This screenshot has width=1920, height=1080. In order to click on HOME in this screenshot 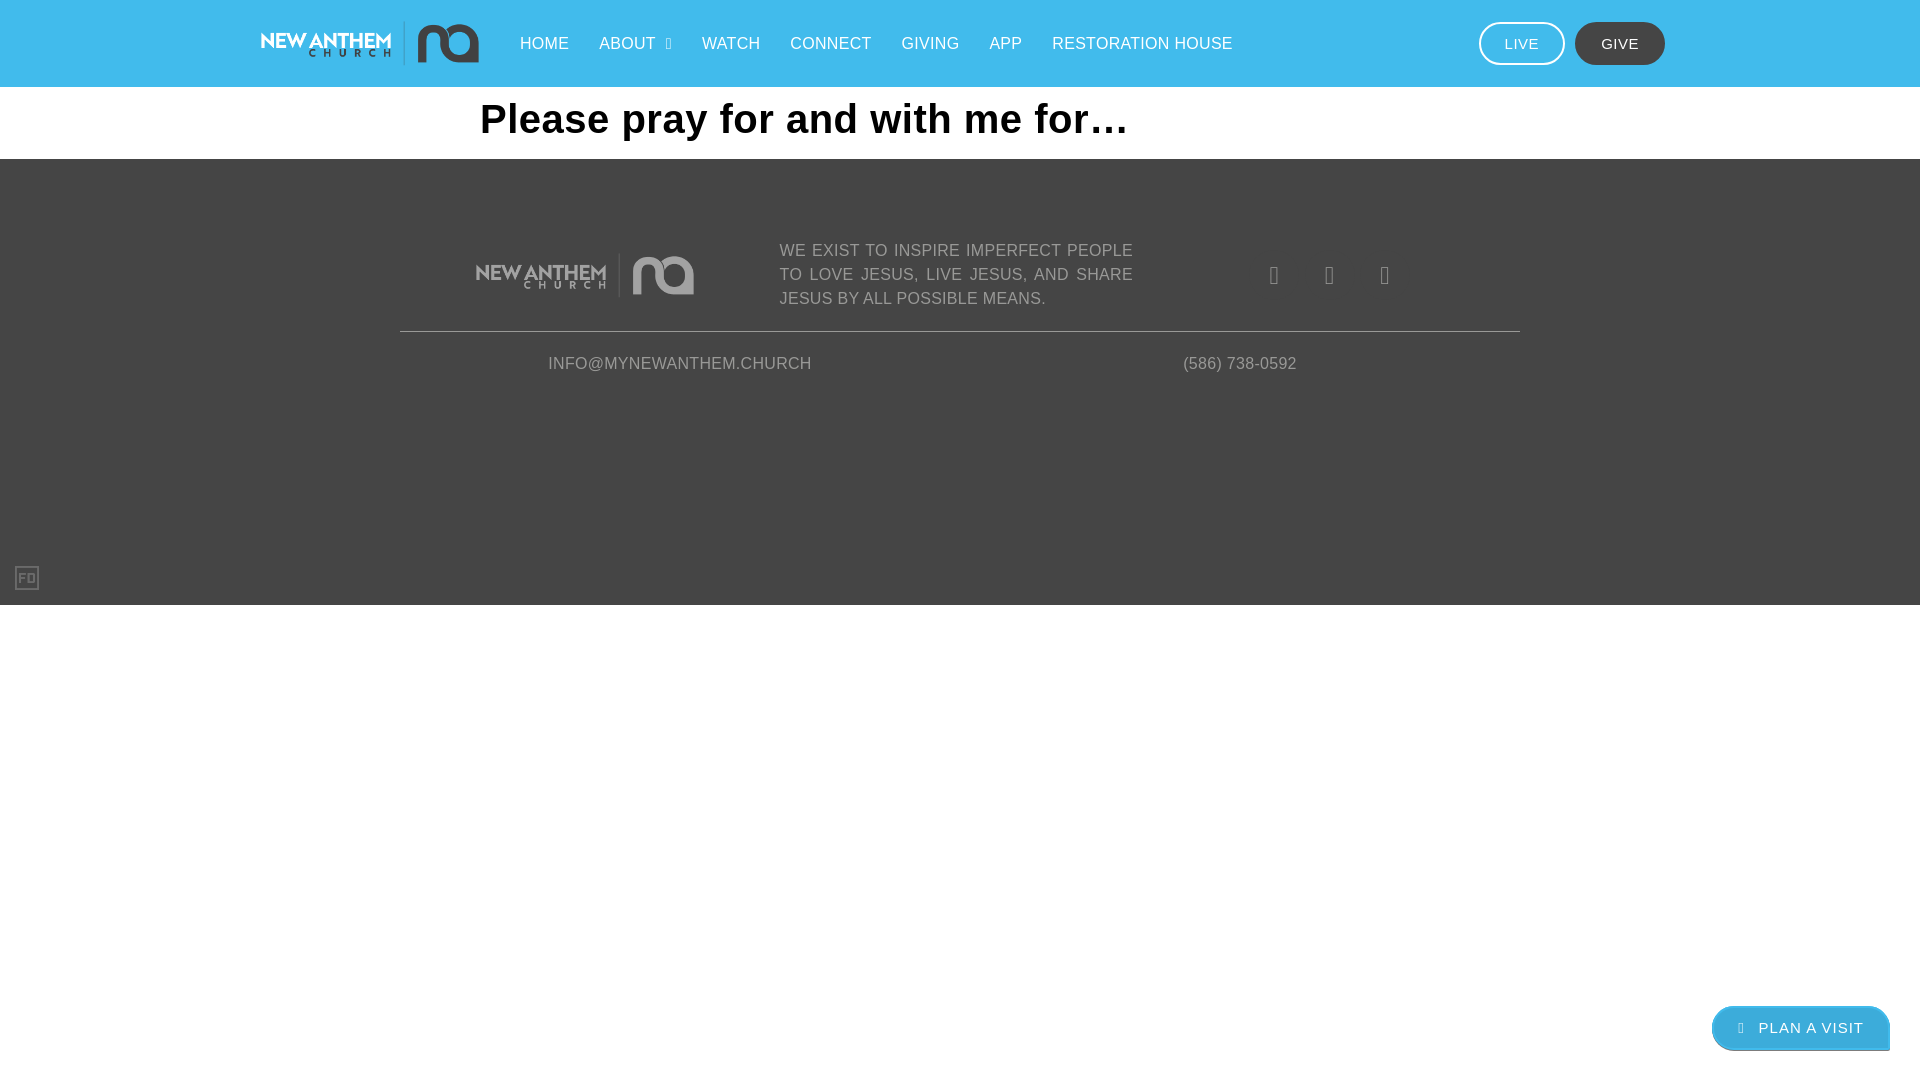, I will do `click(544, 42)`.